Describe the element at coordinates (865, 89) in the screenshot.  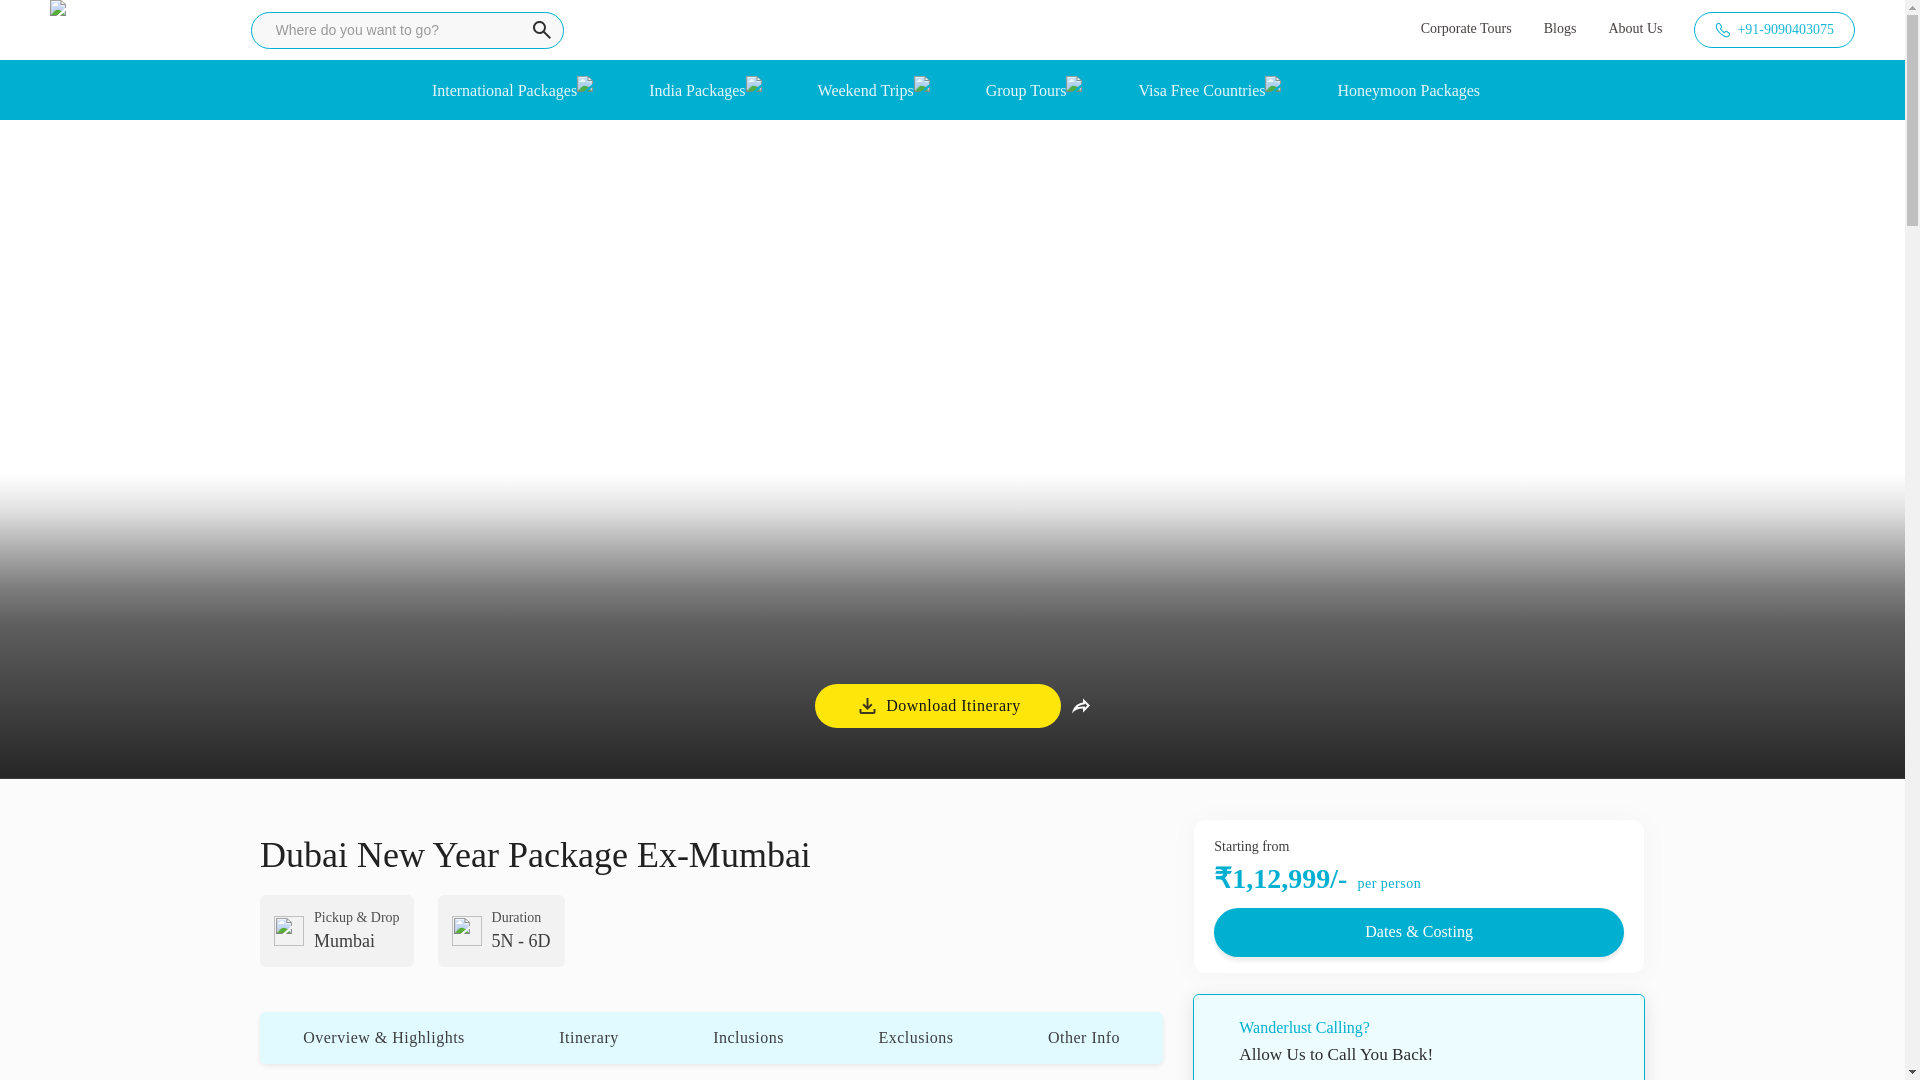
I see `Weekend Trips` at that location.